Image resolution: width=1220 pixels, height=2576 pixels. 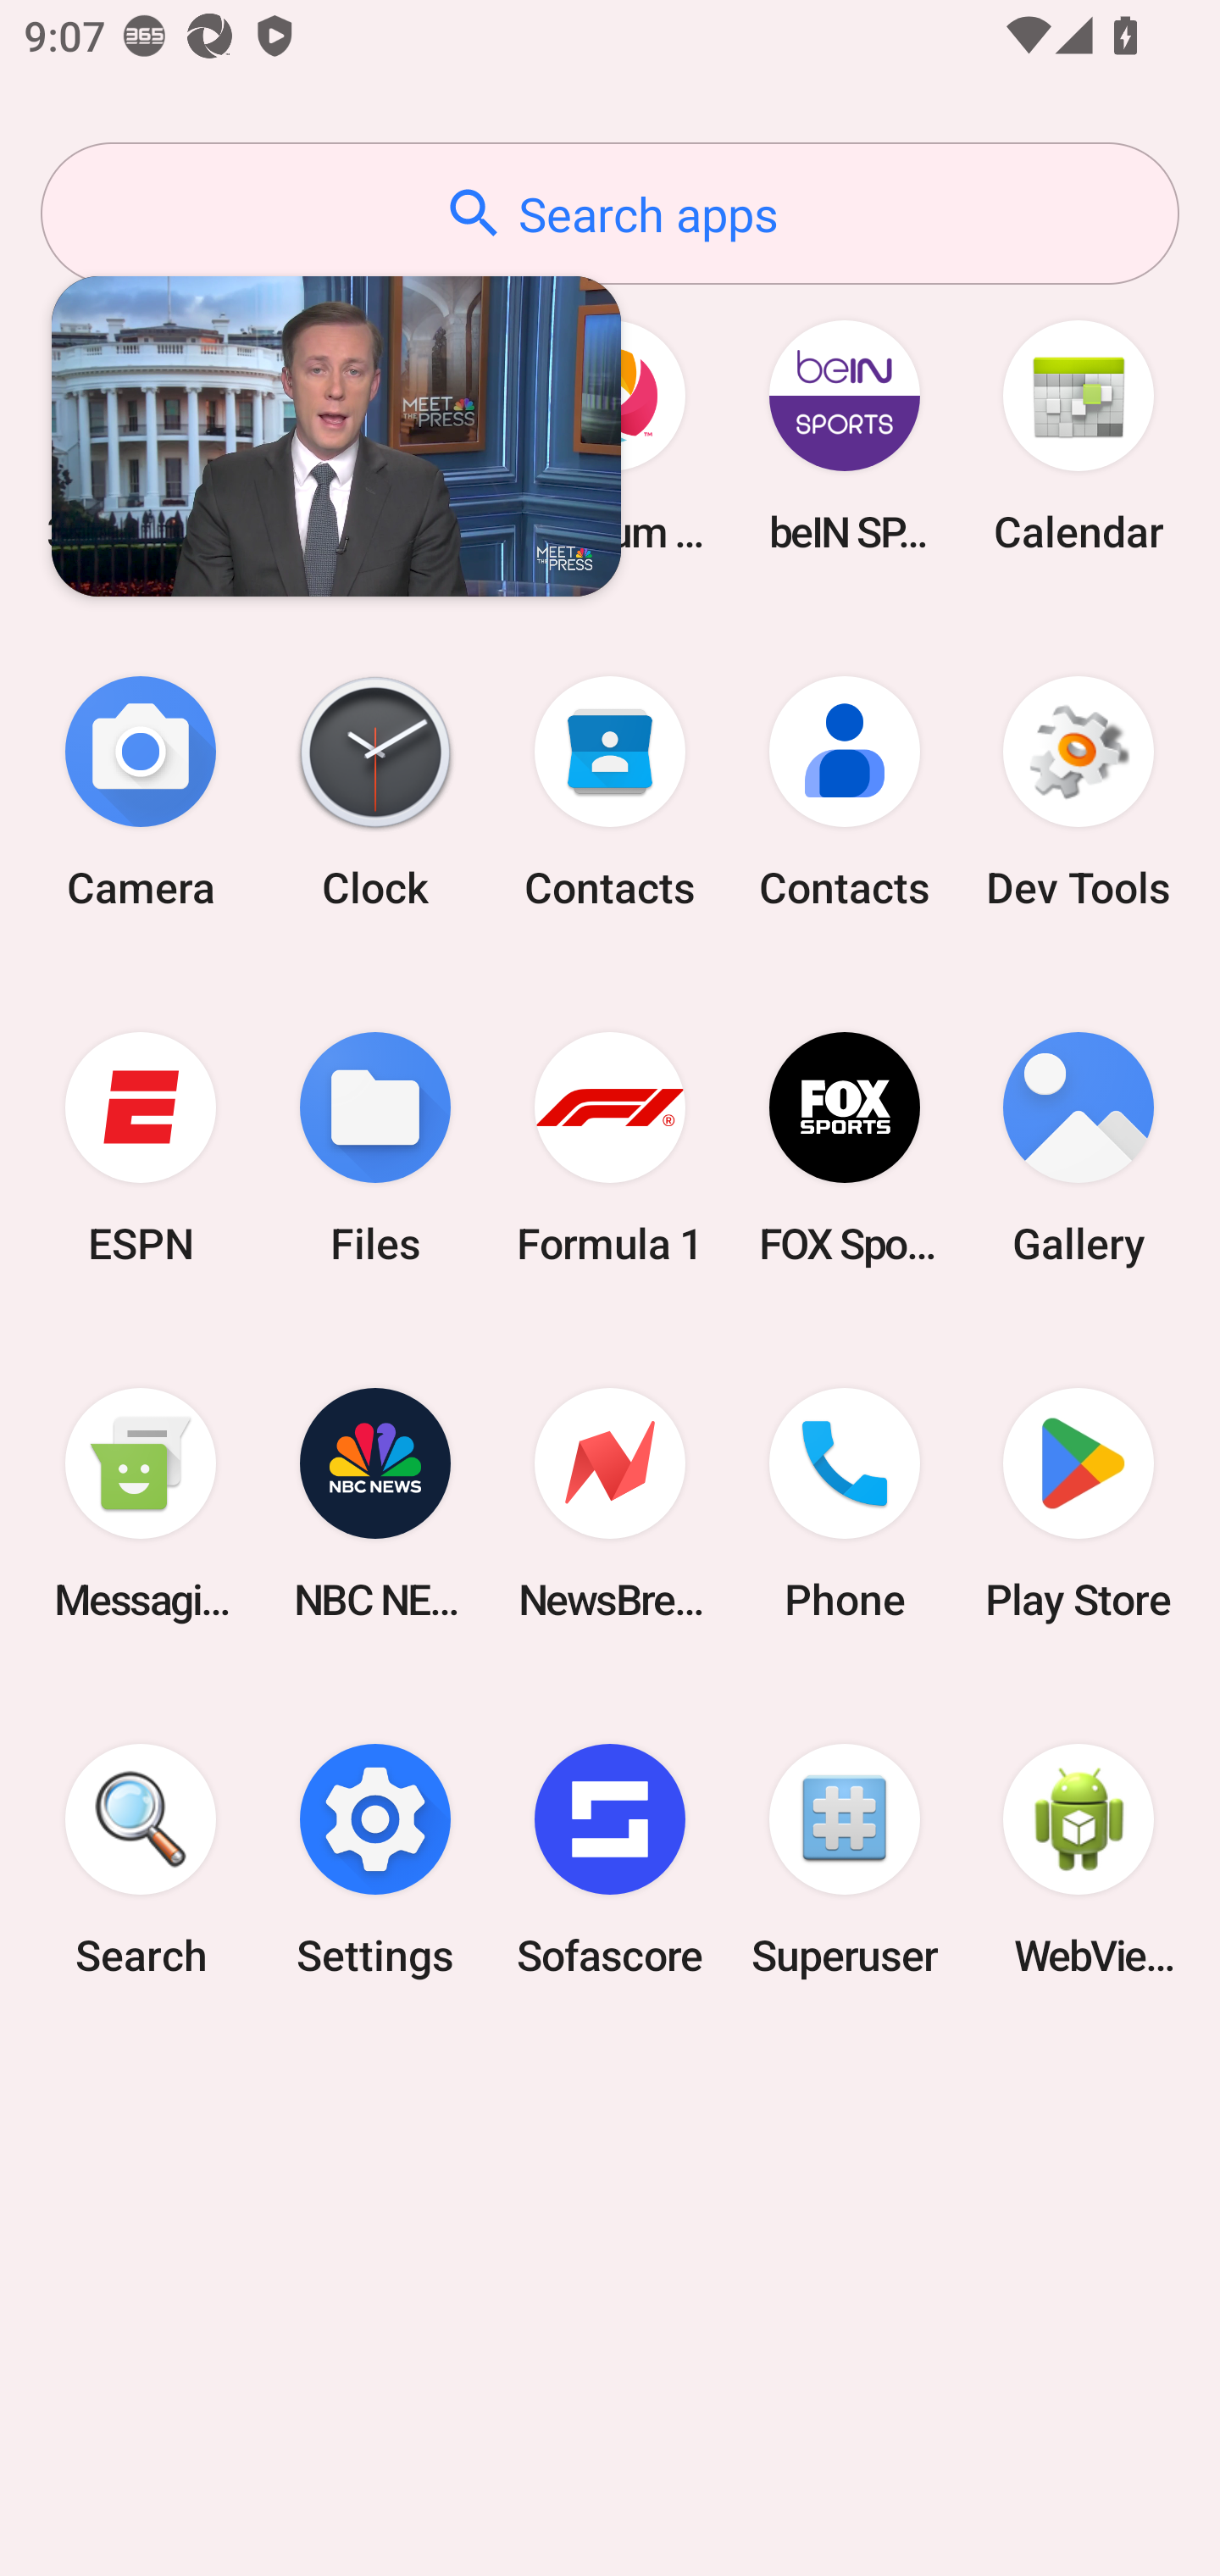 What do you see at coordinates (844, 1504) in the screenshot?
I see `Phone` at bounding box center [844, 1504].